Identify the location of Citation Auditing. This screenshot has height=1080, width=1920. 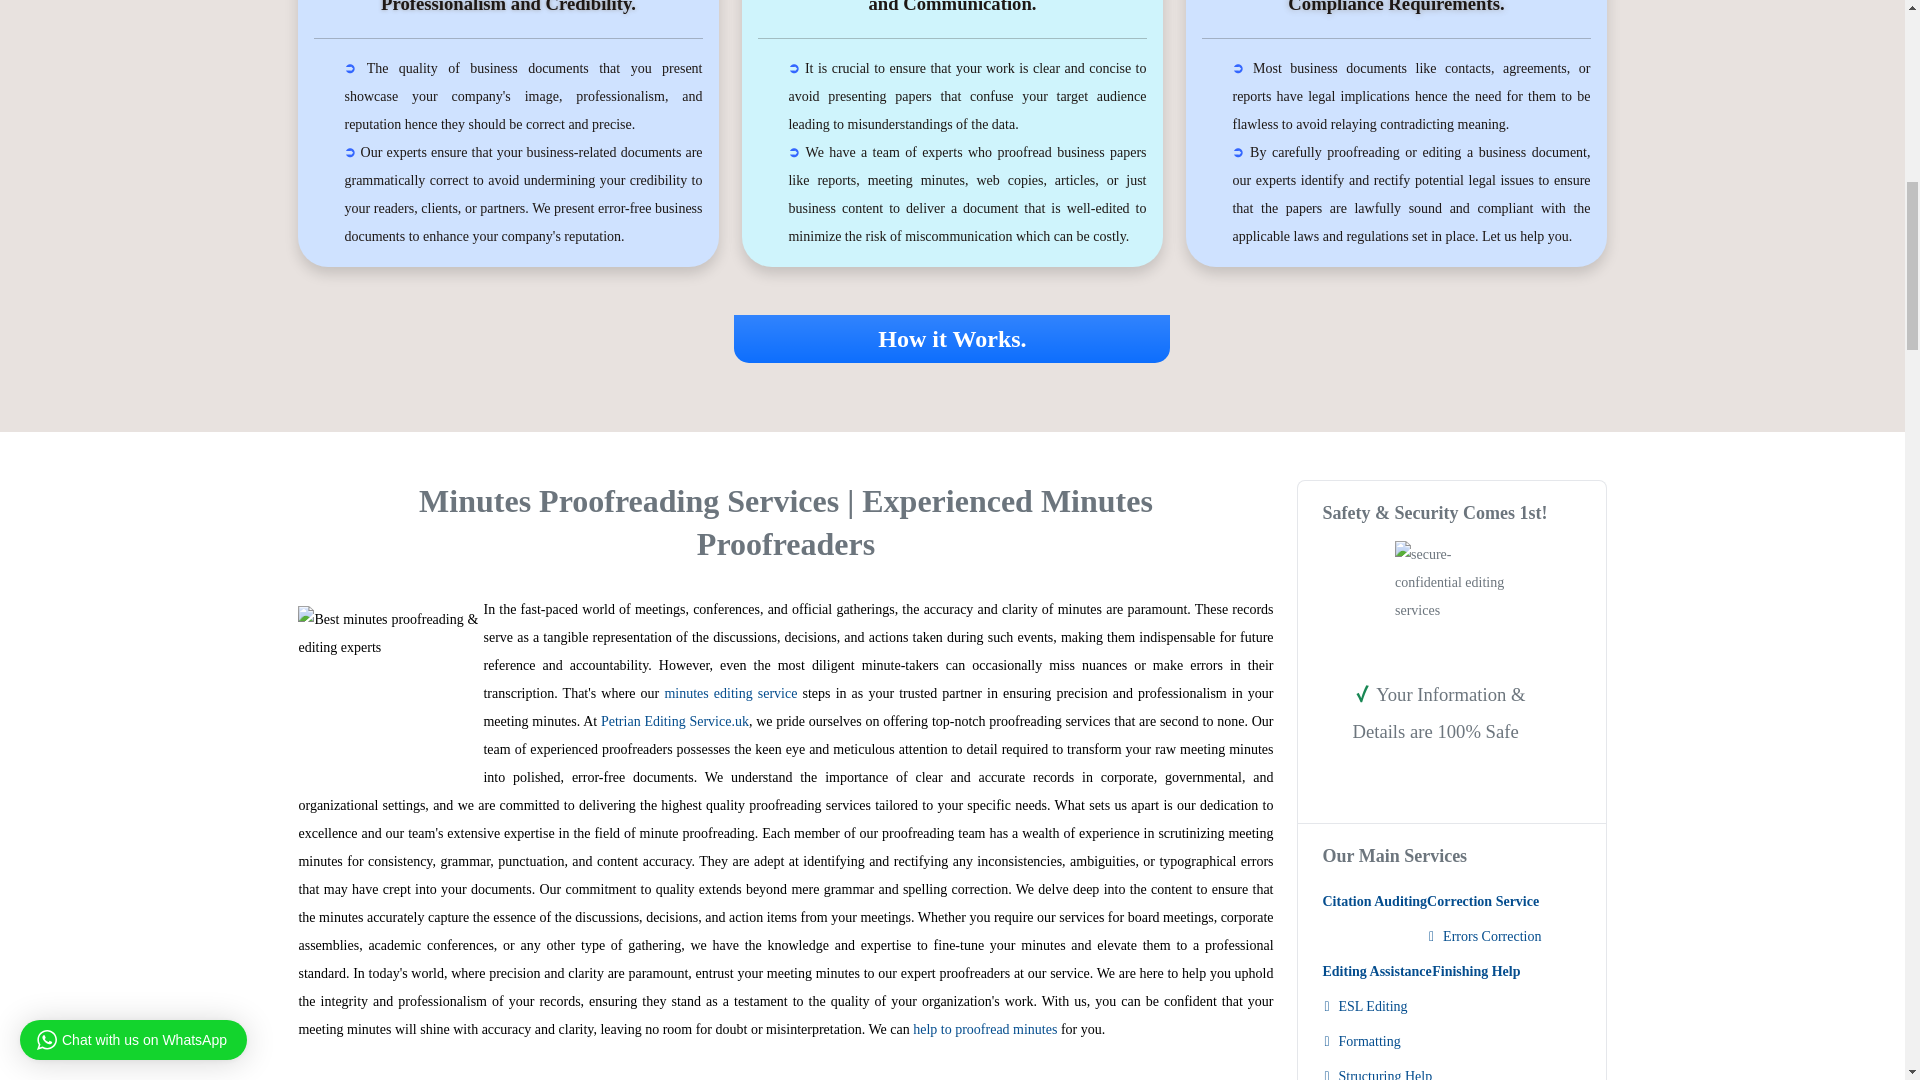
(1374, 902).